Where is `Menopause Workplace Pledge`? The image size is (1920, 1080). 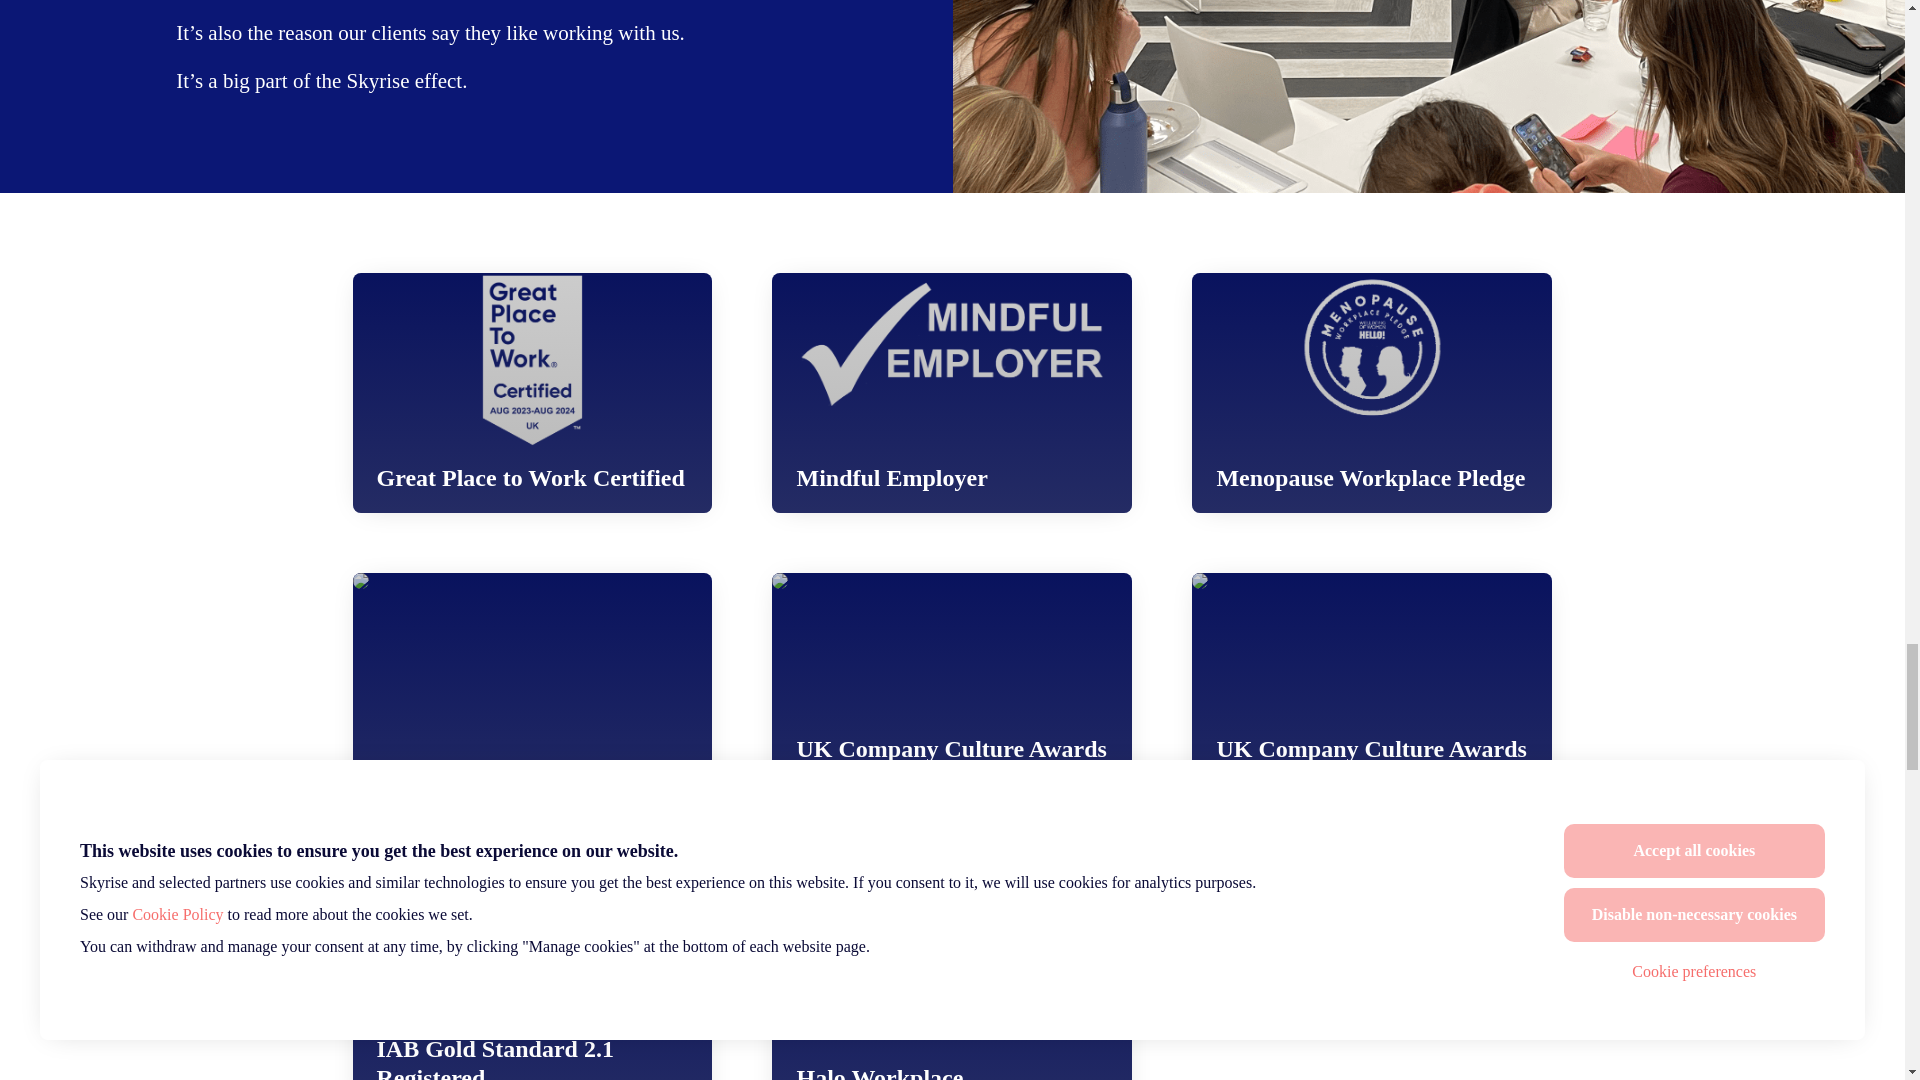
Menopause Workplace Pledge is located at coordinates (1372, 393).